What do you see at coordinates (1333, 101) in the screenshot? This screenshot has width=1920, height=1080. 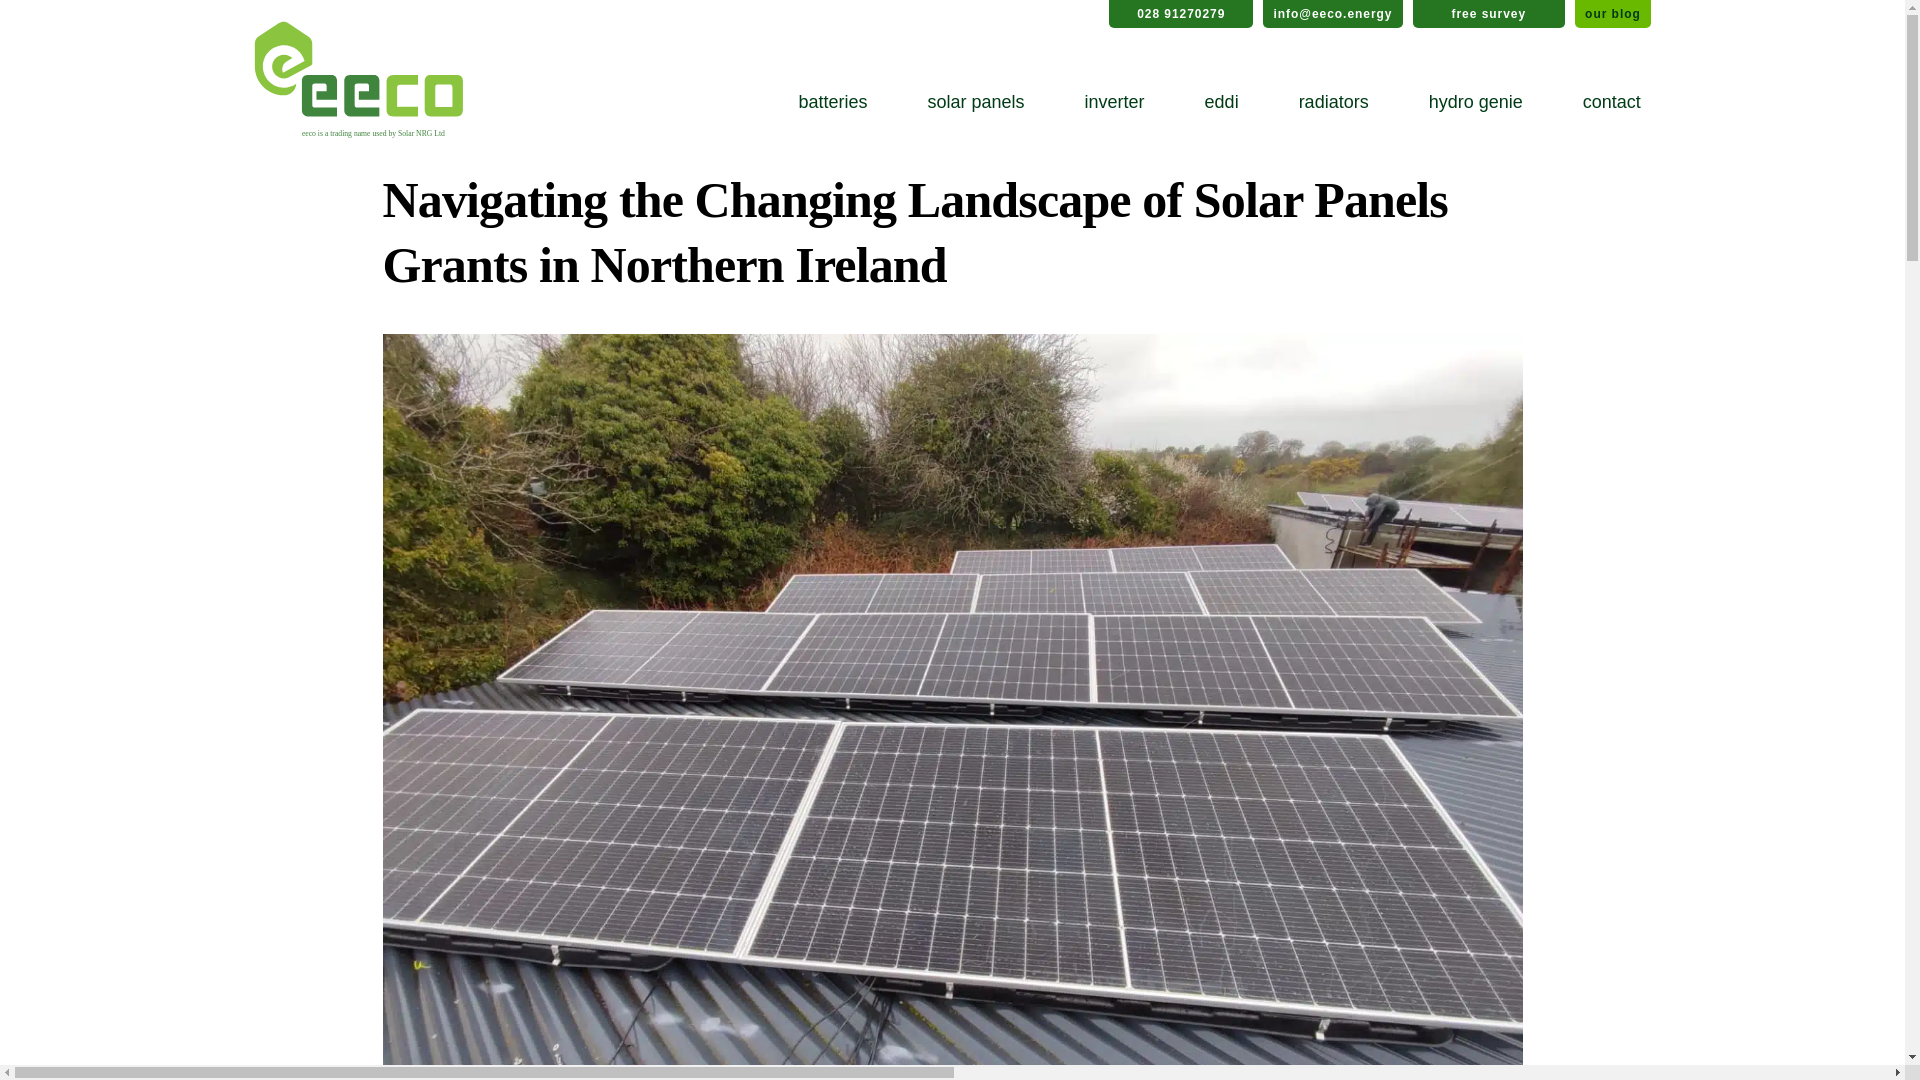 I see `radiators` at bounding box center [1333, 101].